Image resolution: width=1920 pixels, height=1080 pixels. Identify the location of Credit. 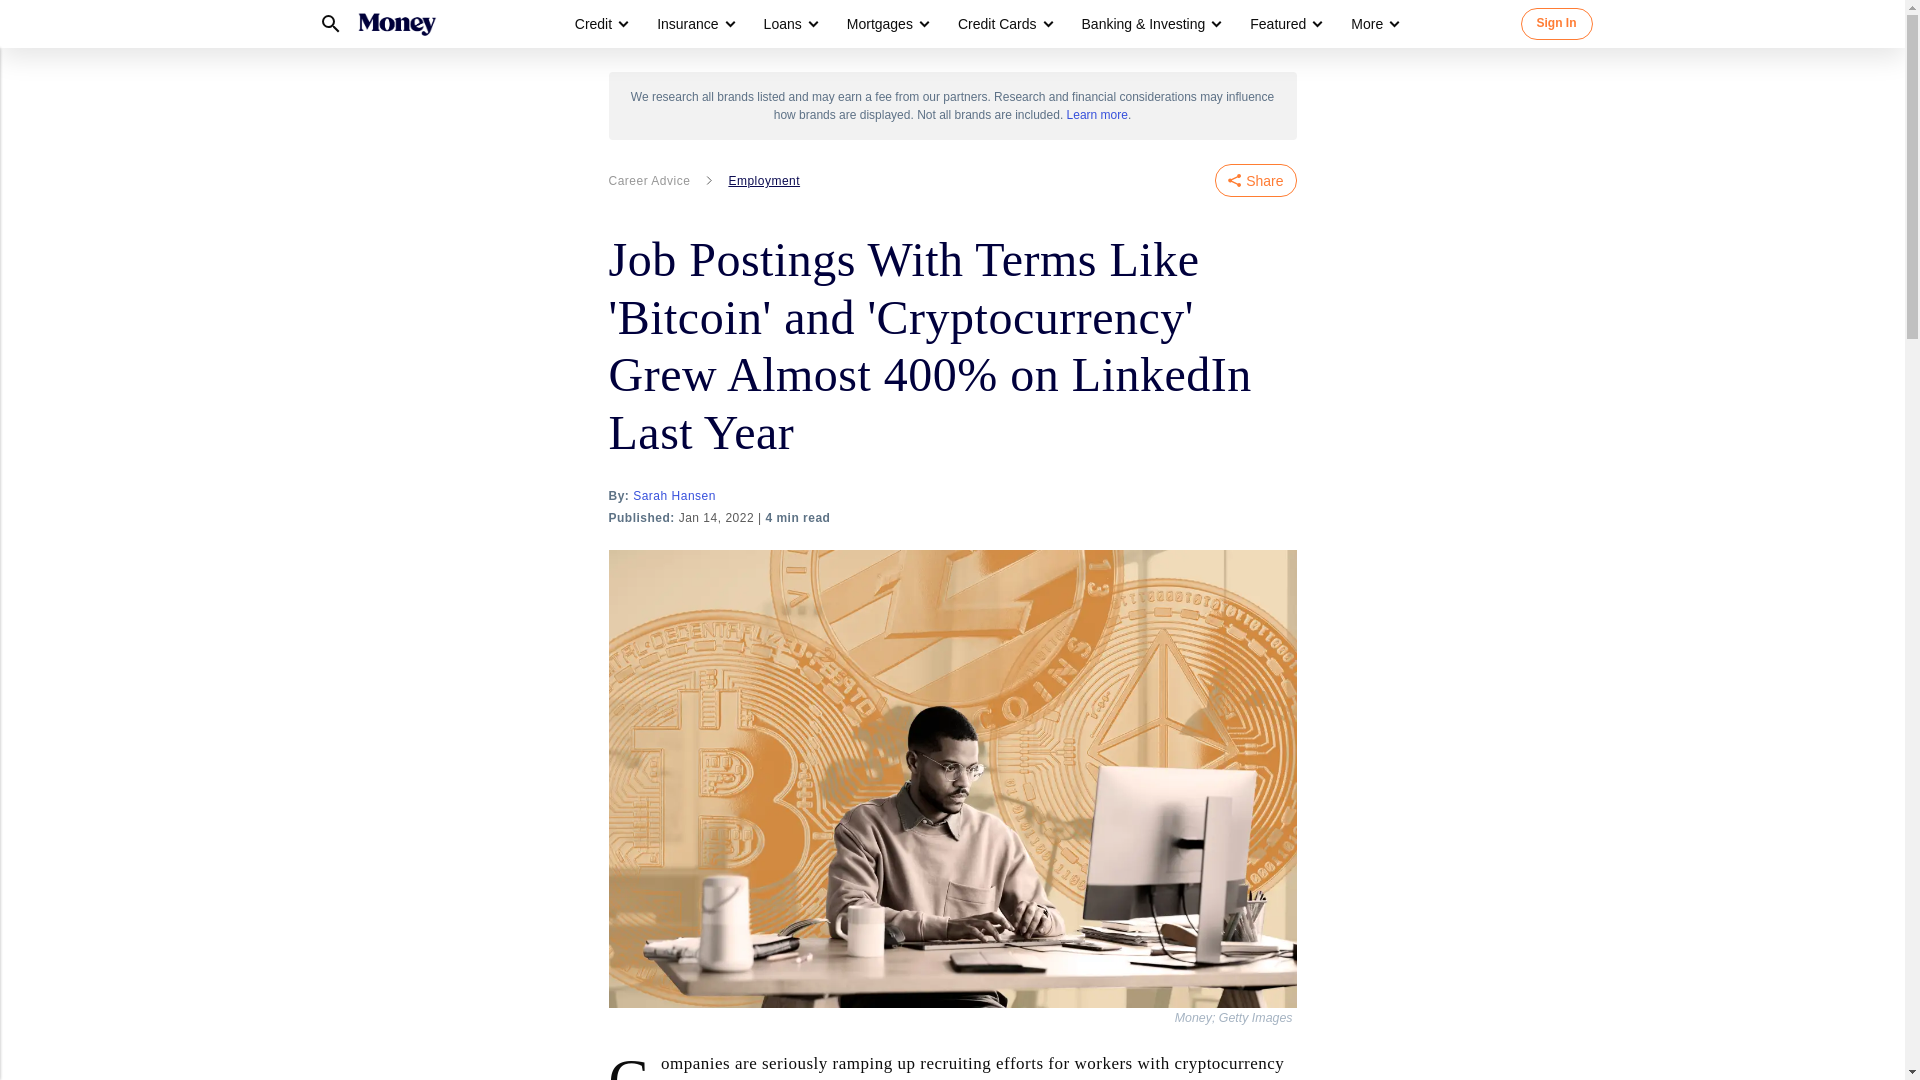
(600, 24).